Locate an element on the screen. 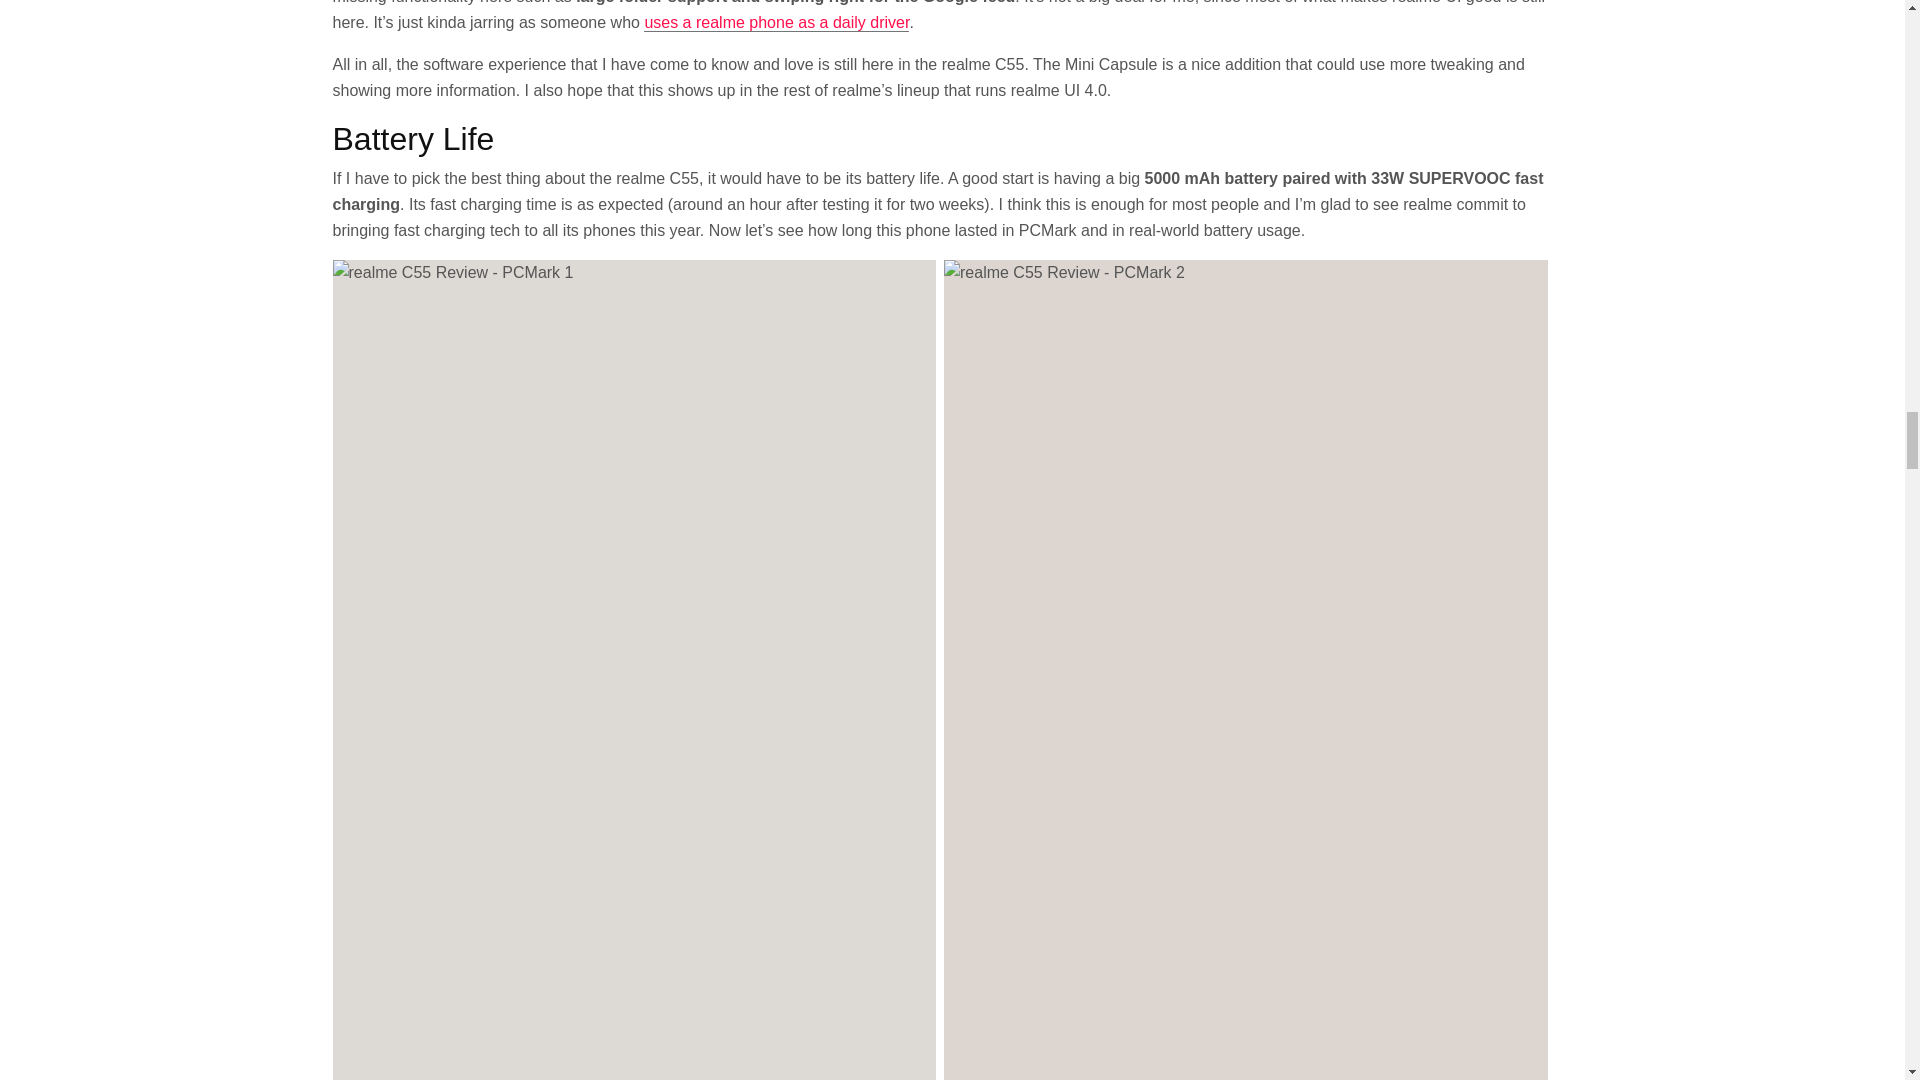  uses a realme phone as a daily driver is located at coordinates (776, 23).